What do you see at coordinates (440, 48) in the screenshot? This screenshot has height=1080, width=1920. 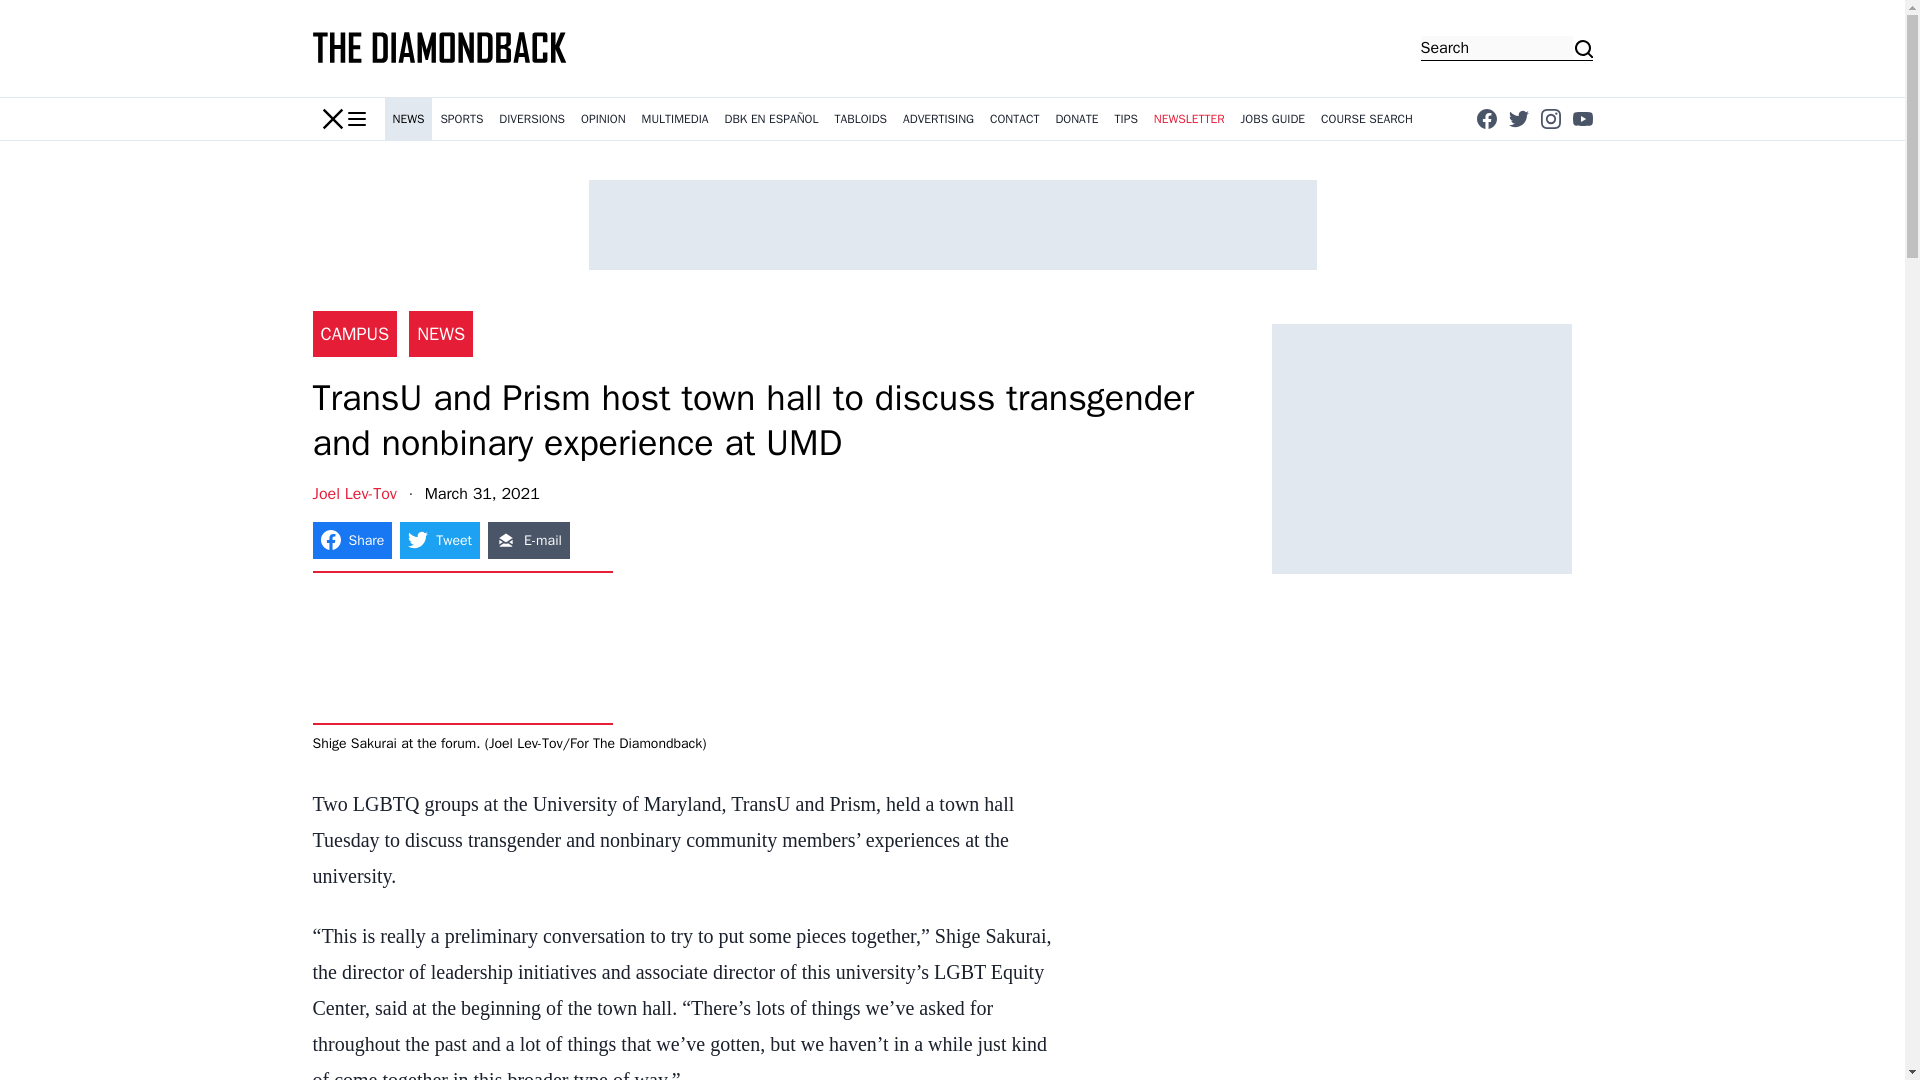 I see `The Diamondback` at bounding box center [440, 48].